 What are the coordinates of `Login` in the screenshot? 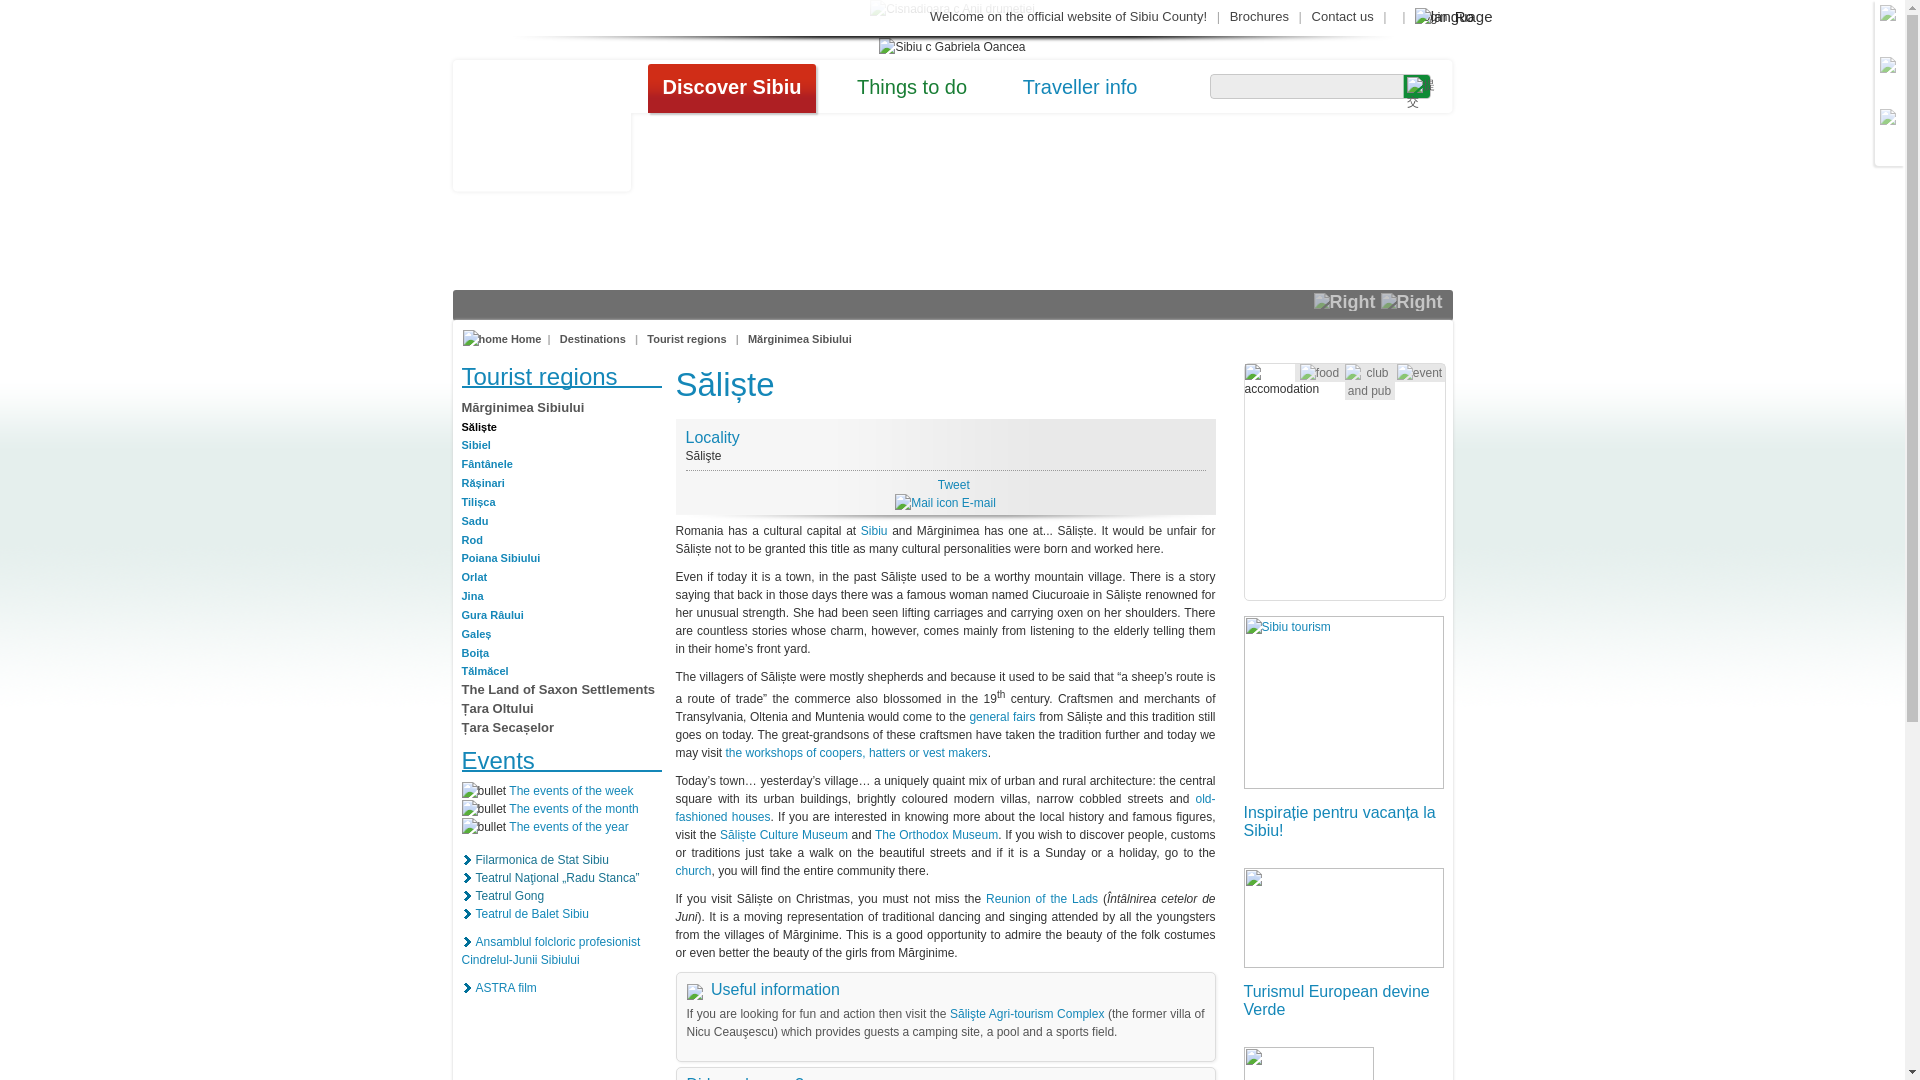 It's located at (1432, 16).